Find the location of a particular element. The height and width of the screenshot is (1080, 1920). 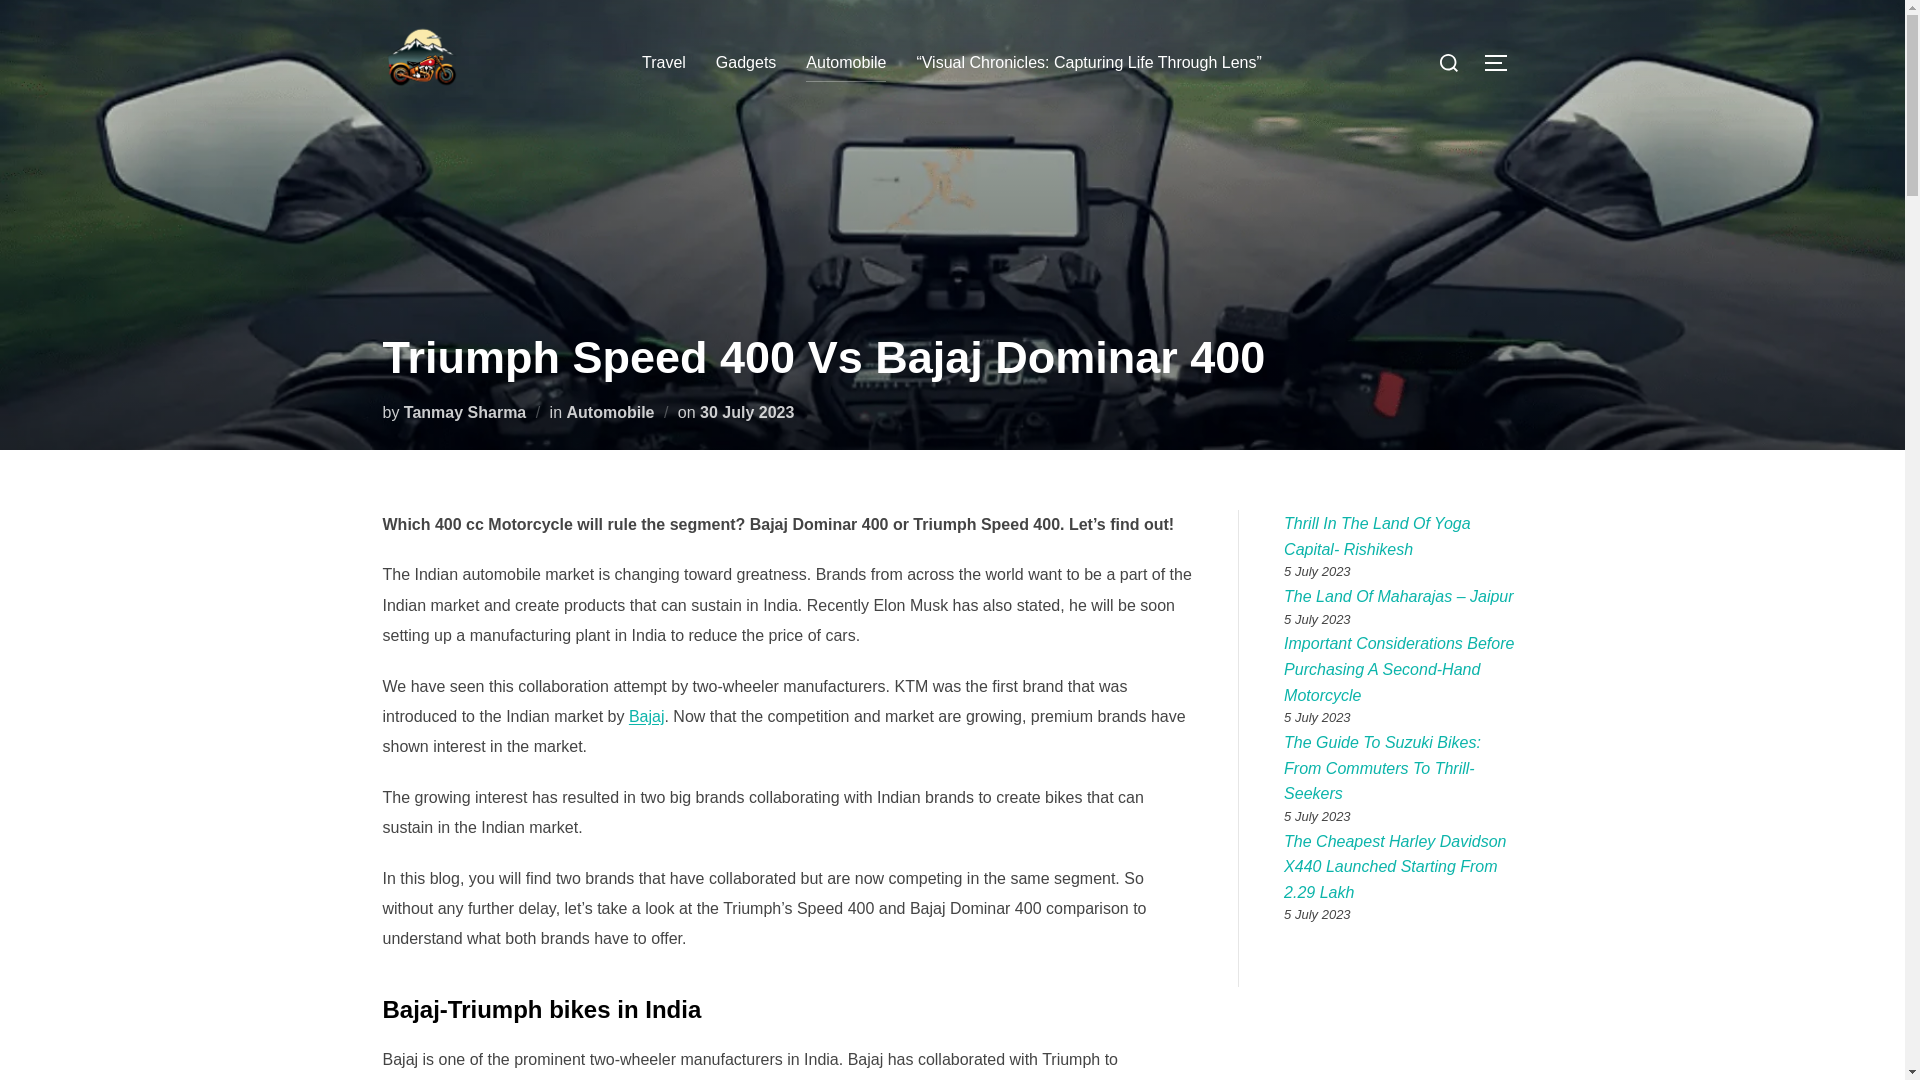

Gadgets is located at coordinates (746, 63).